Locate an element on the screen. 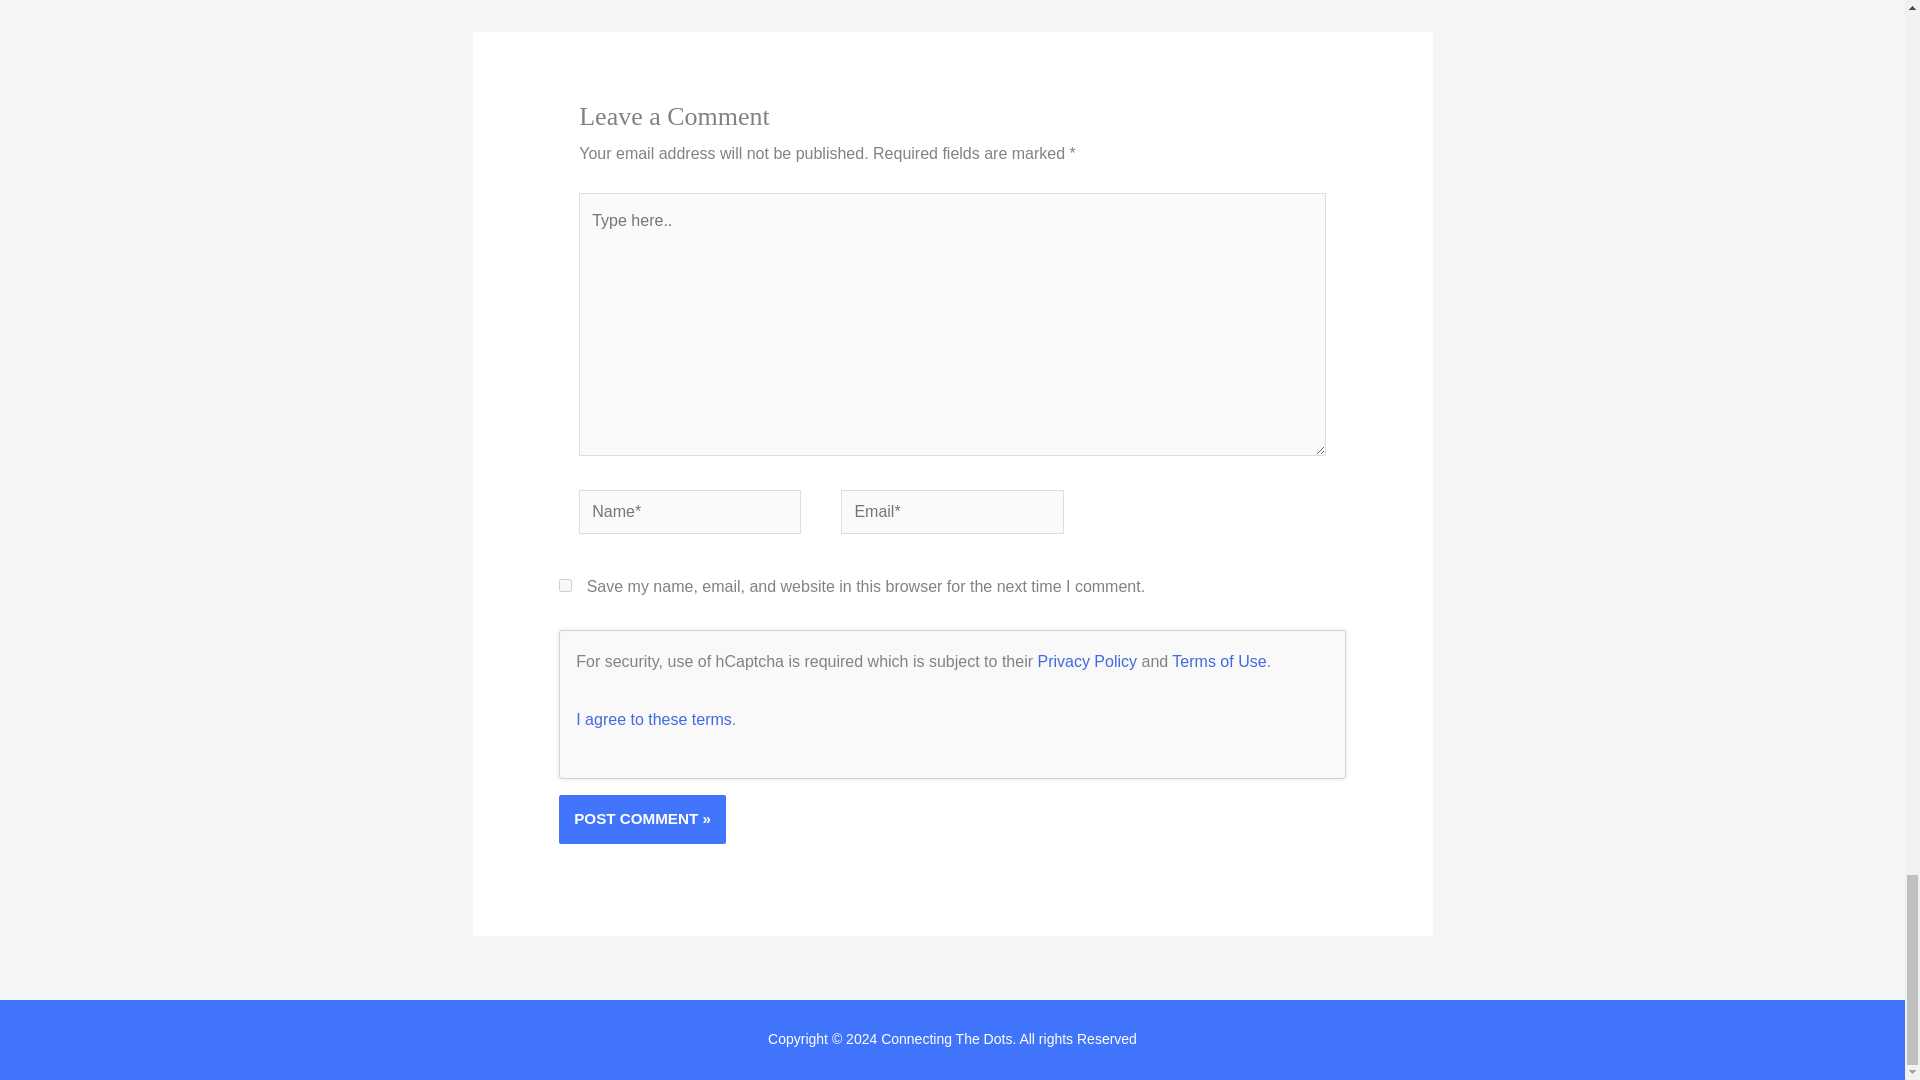 This screenshot has height=1080, width=1920. I agree to these terms is located at coordinates (654, 718).